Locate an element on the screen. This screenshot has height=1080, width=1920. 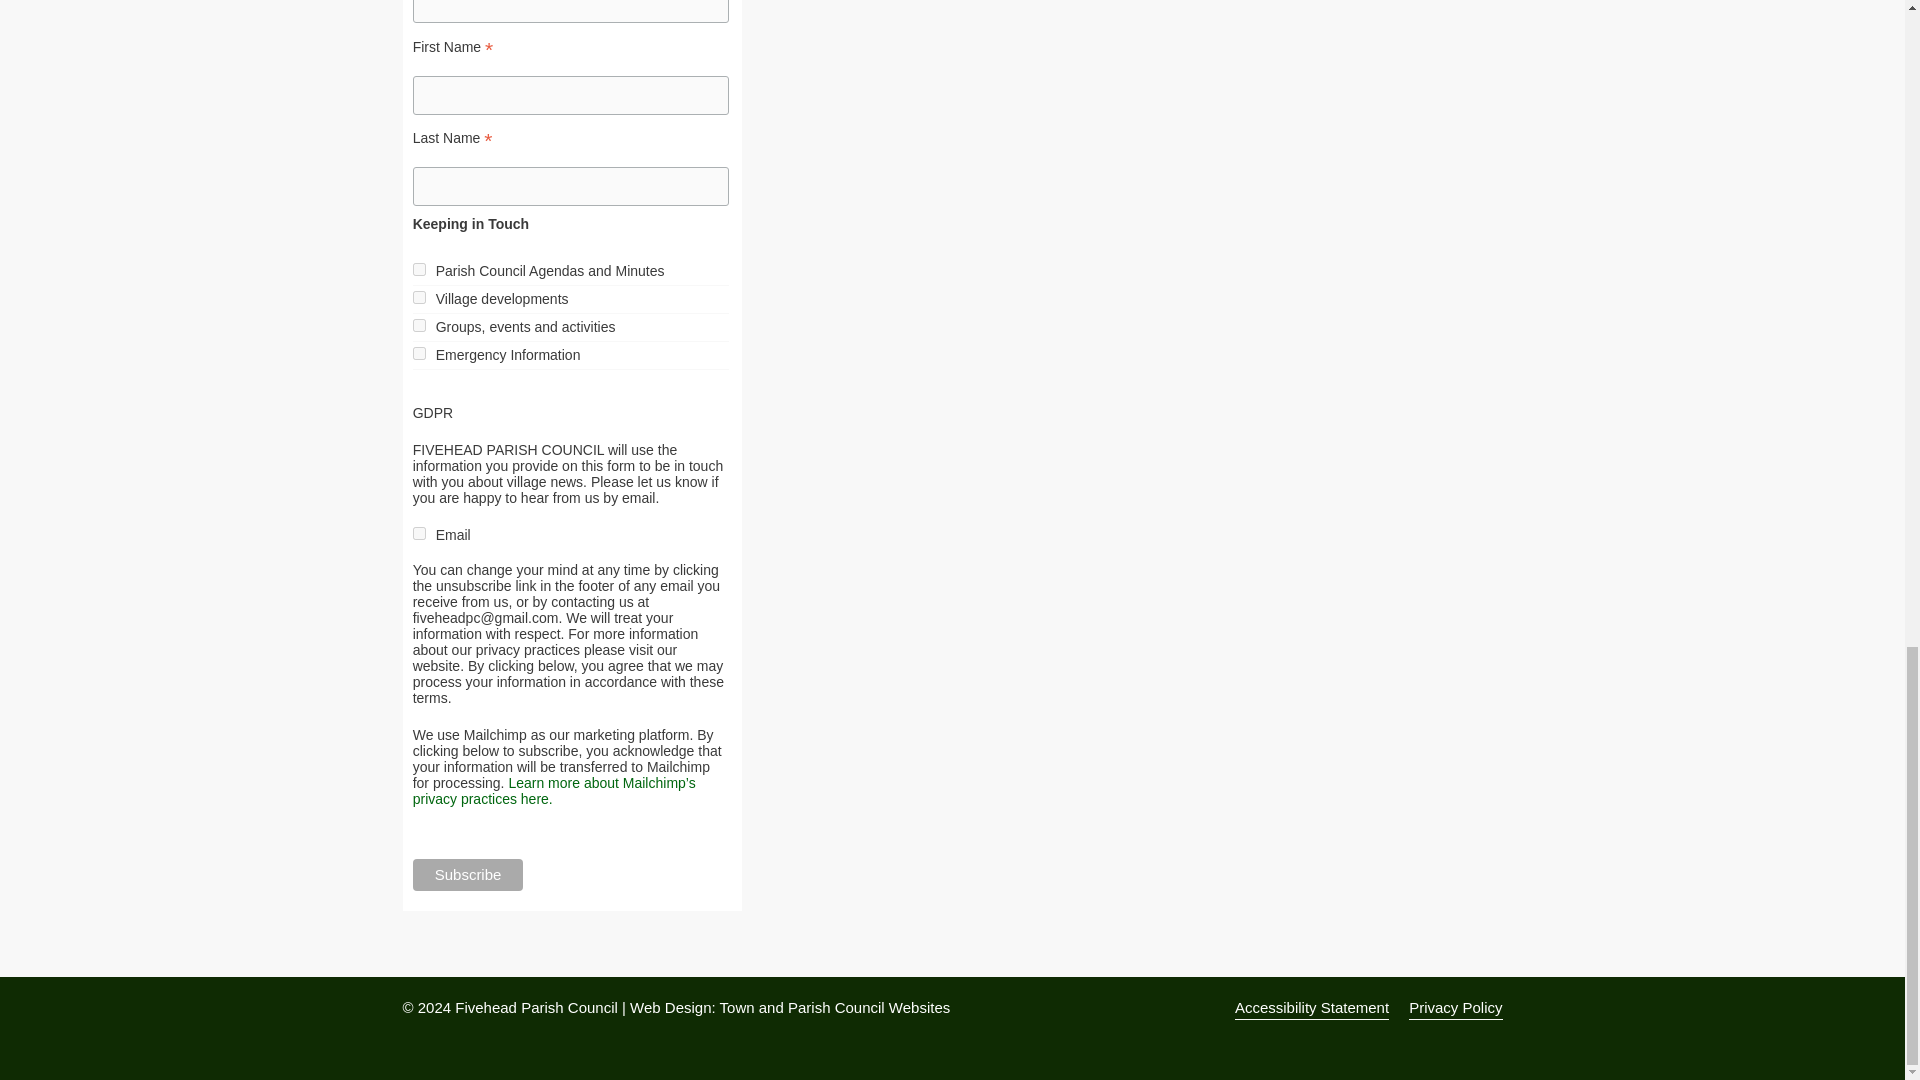
Y is located at coordinates (419, 534).